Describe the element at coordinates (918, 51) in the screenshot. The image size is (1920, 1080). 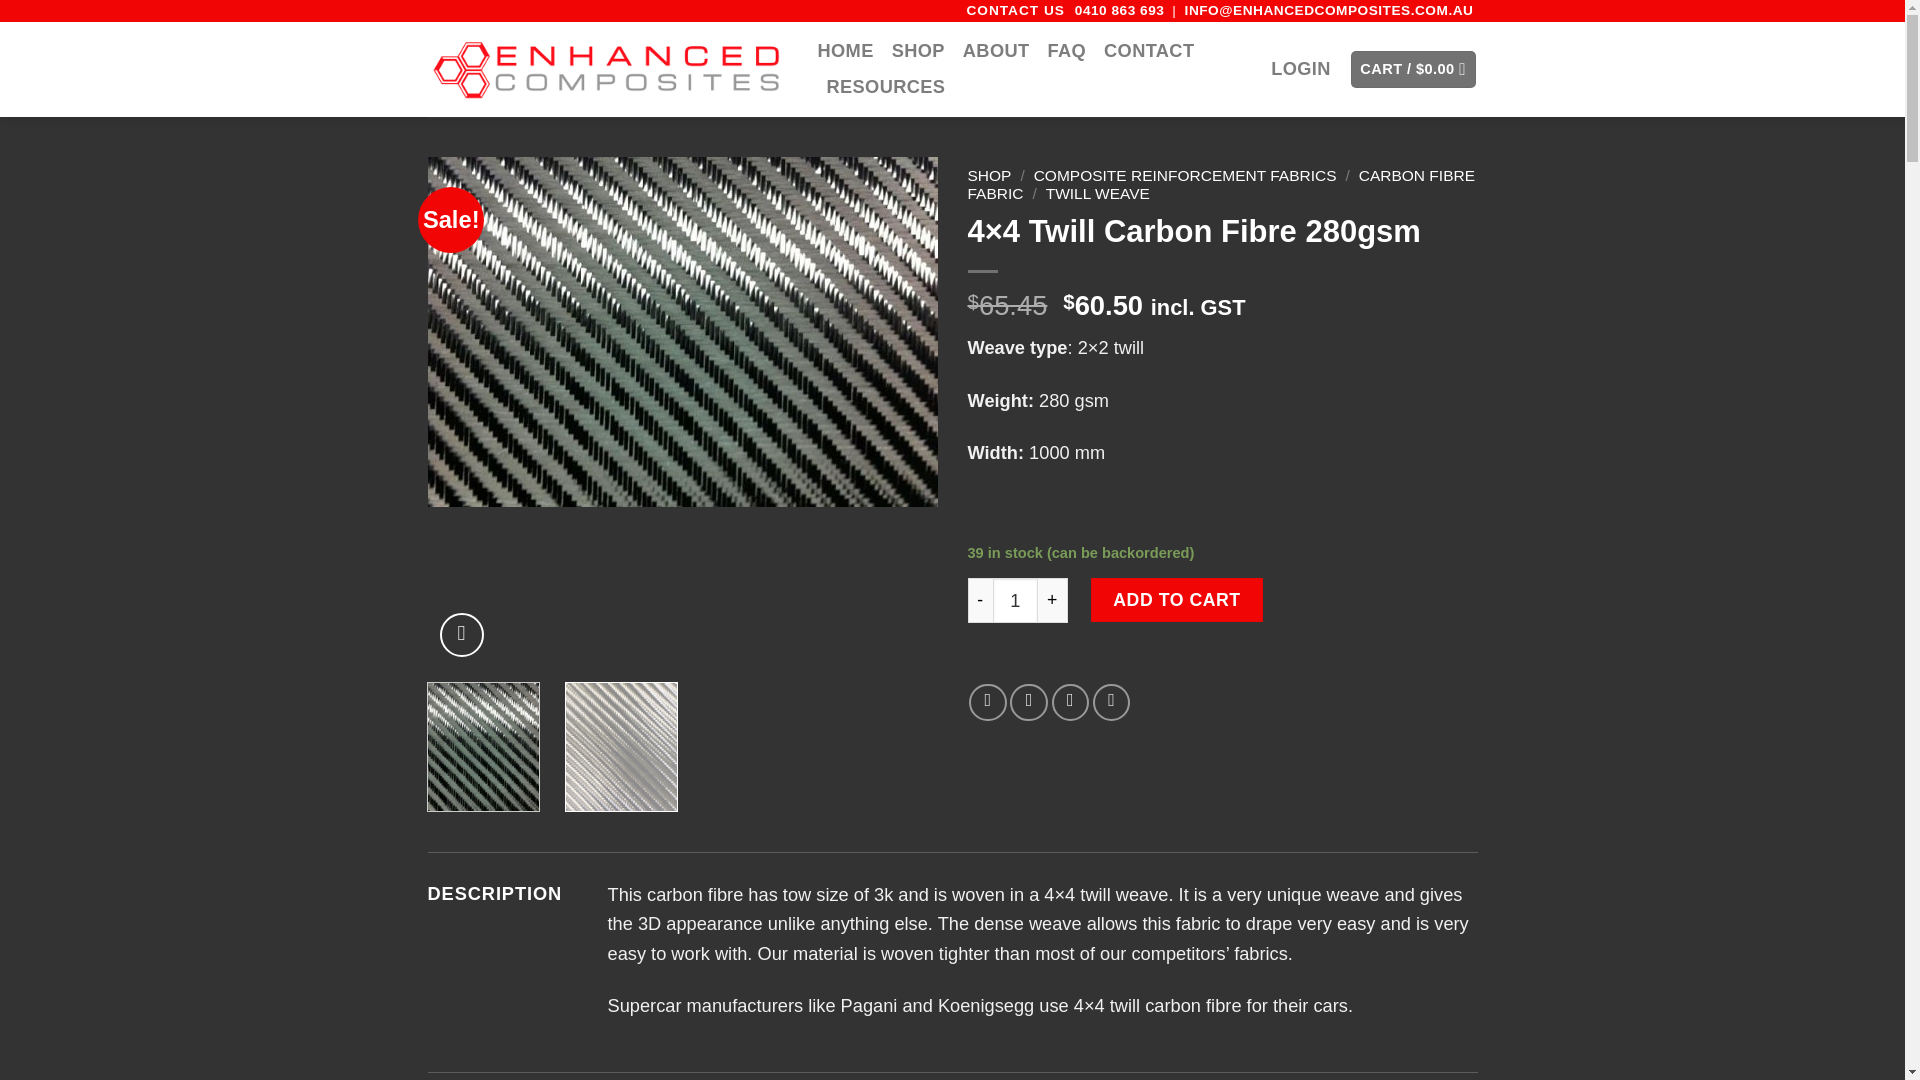
I see `SHOP` at that location.